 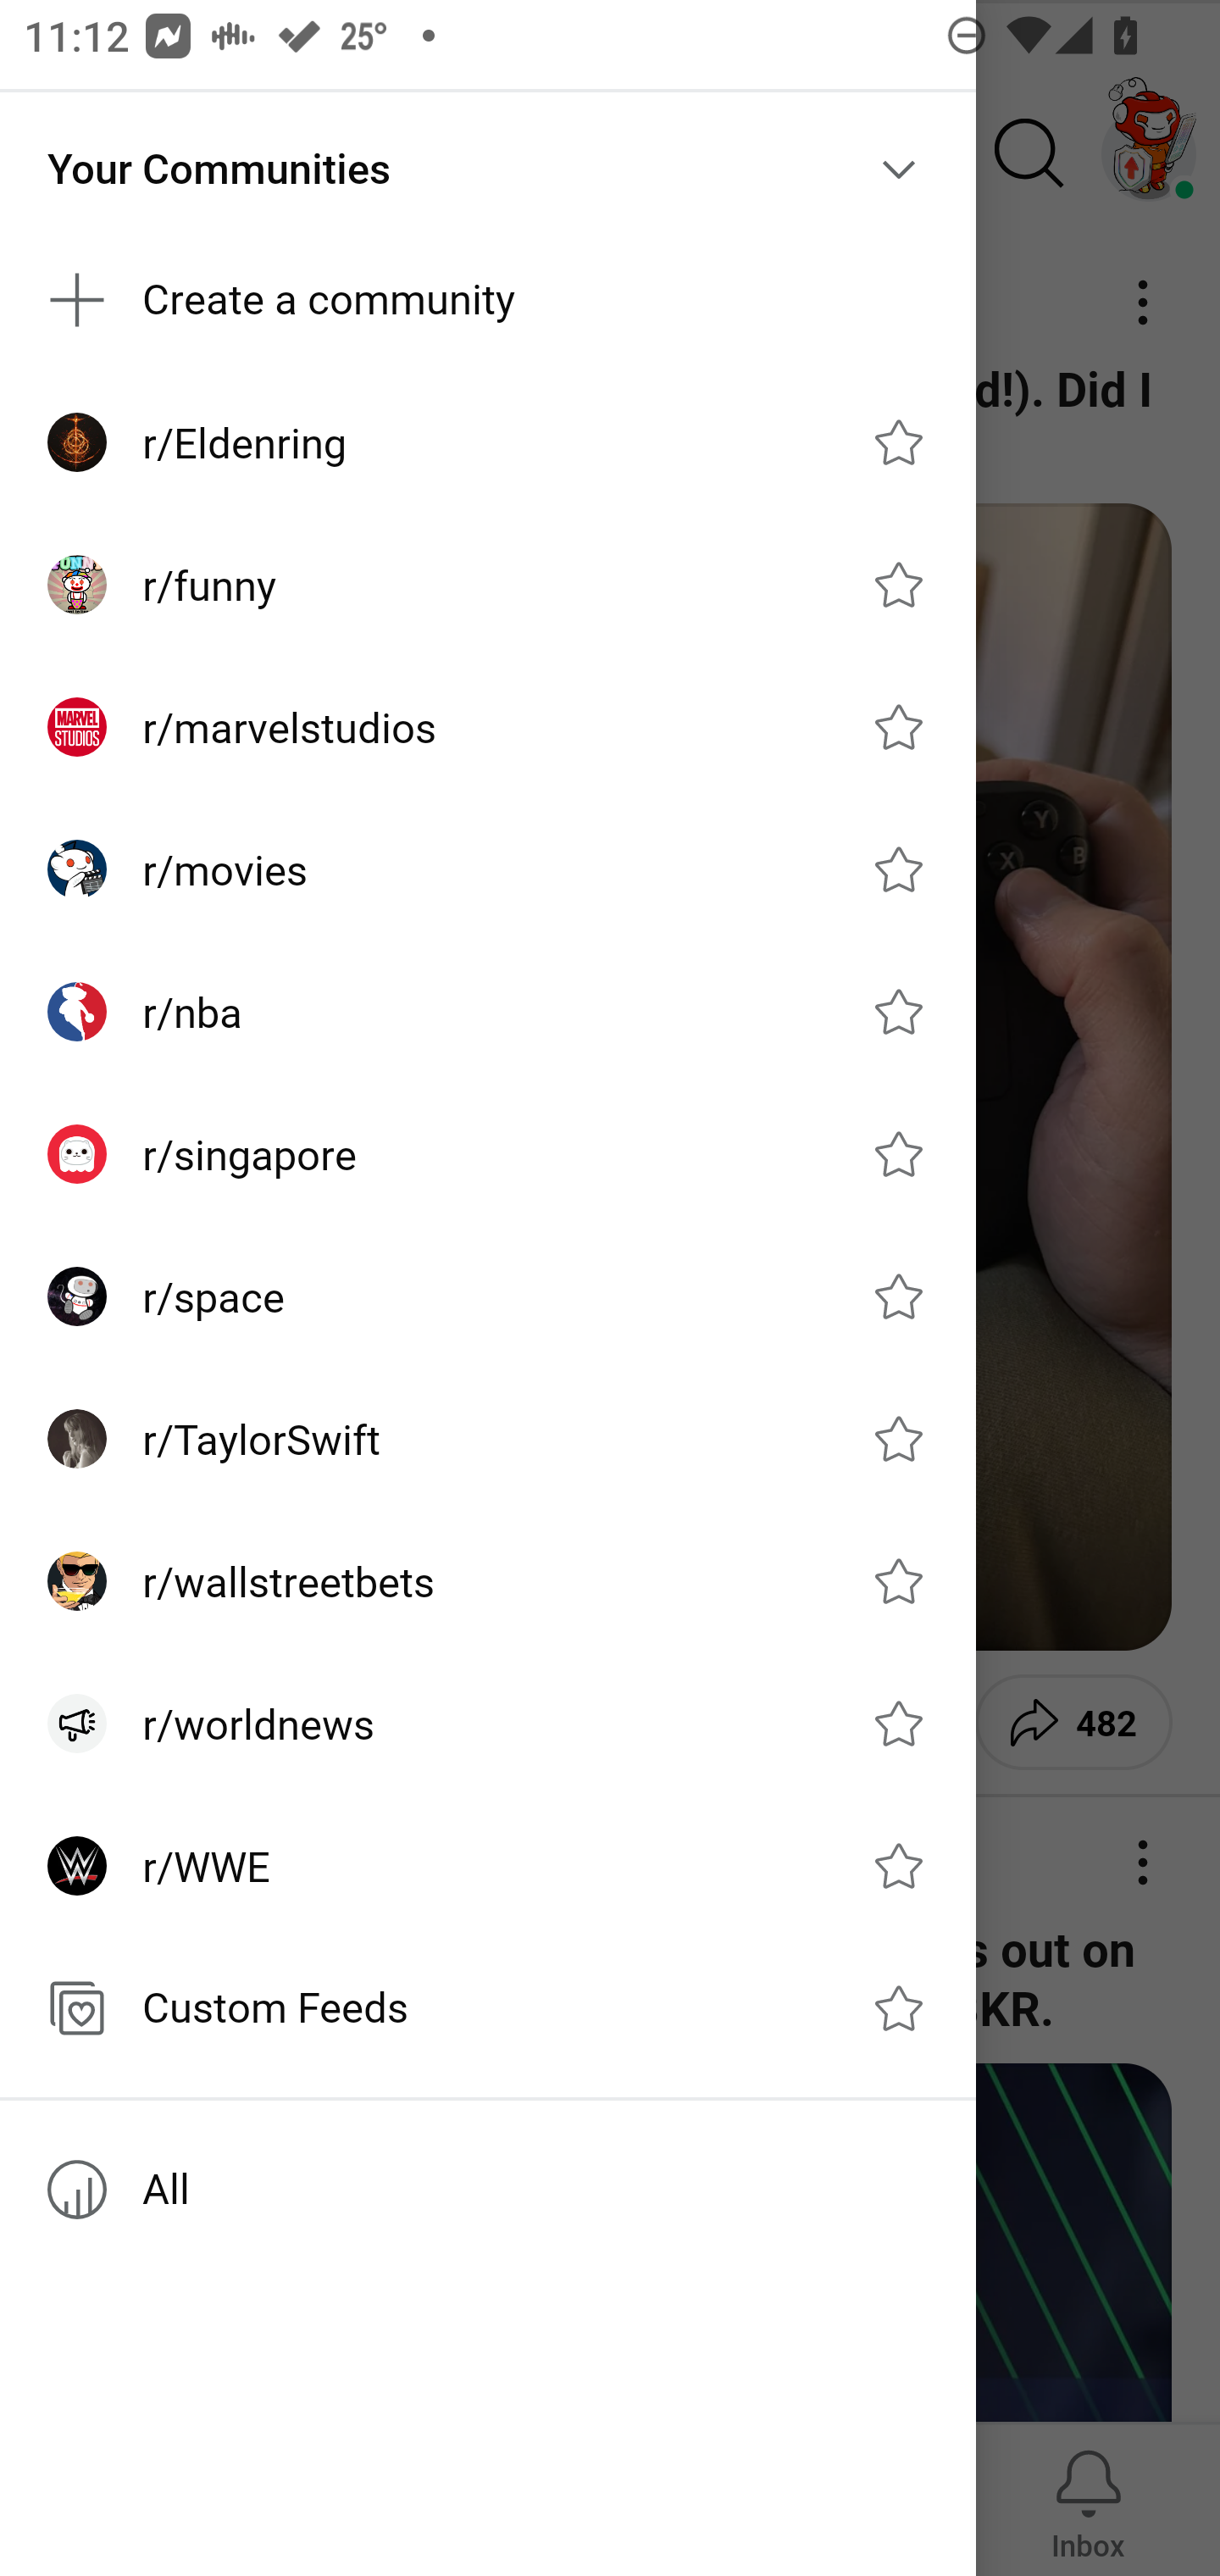 I want to click on r/worldnews Favorite r/worldnews, so click(x=488, y=1723).